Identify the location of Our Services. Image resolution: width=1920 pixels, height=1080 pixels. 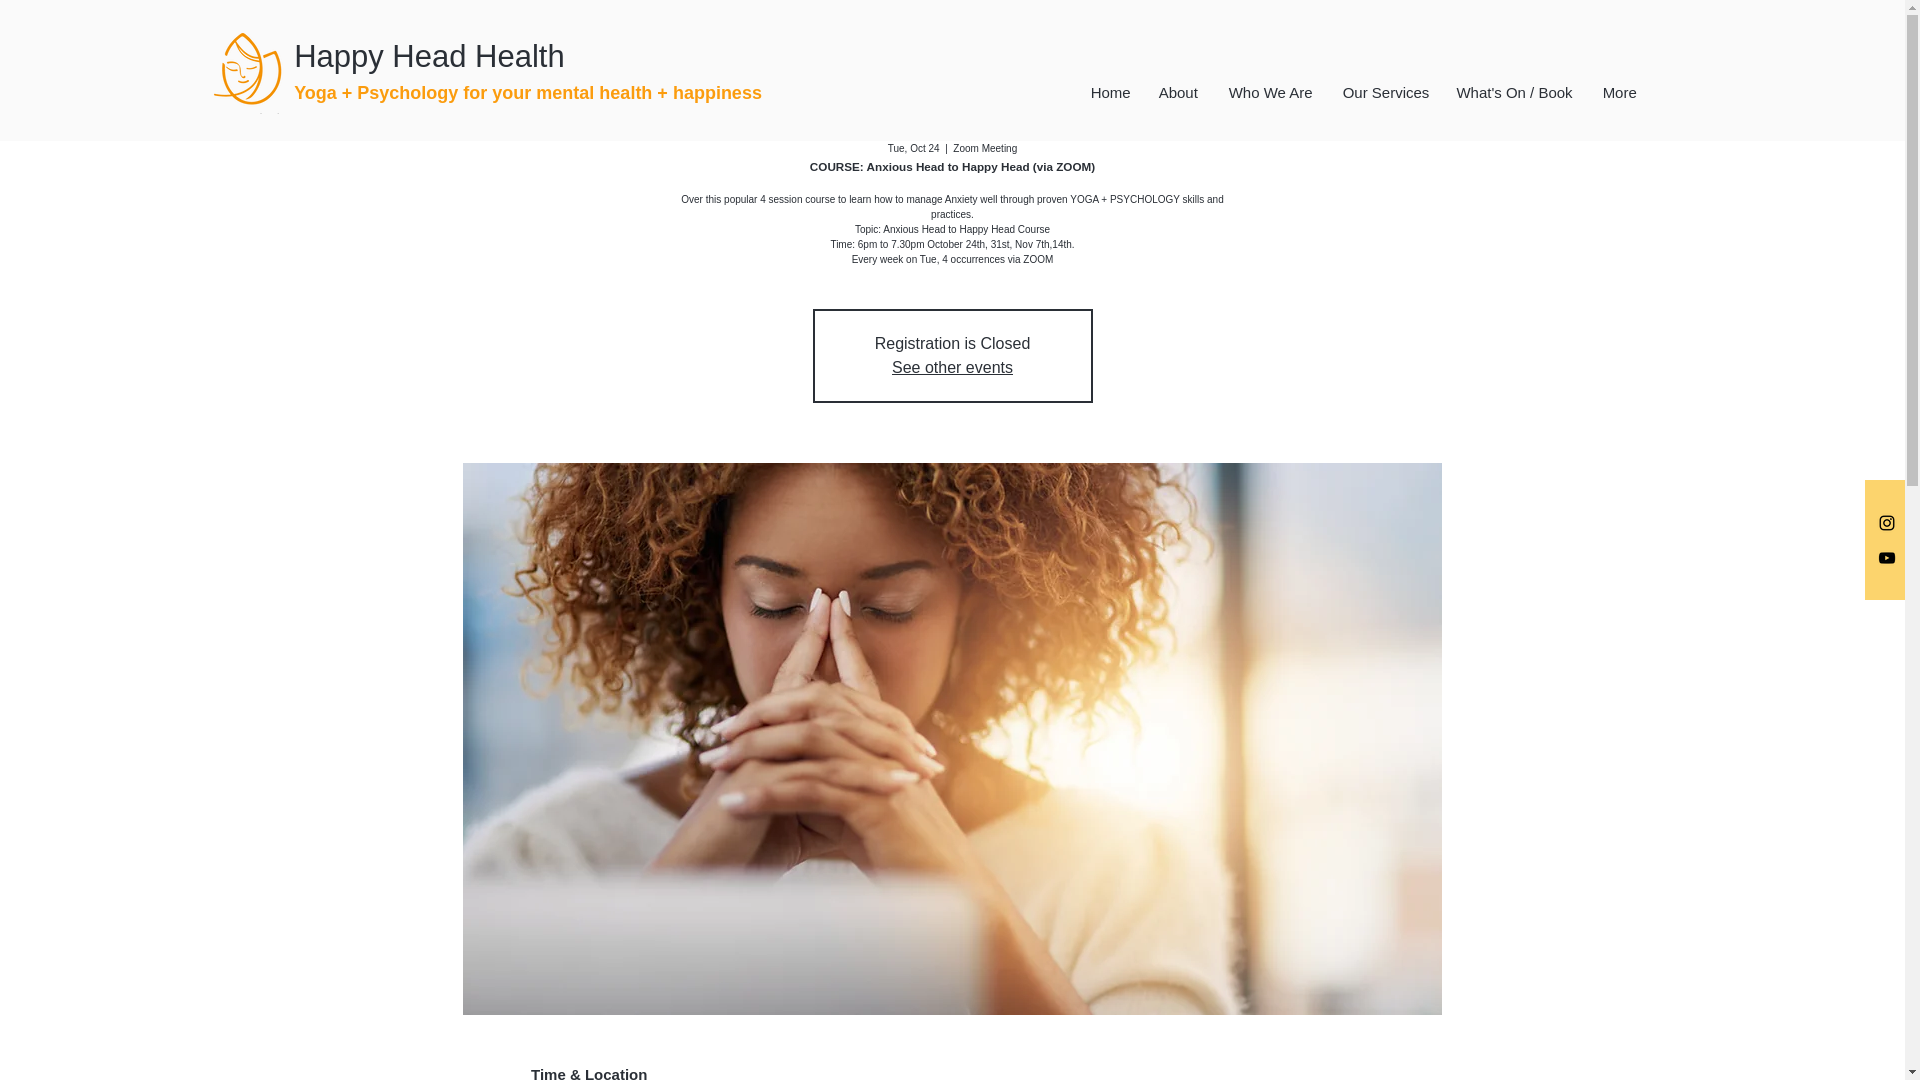
(1383, 92).